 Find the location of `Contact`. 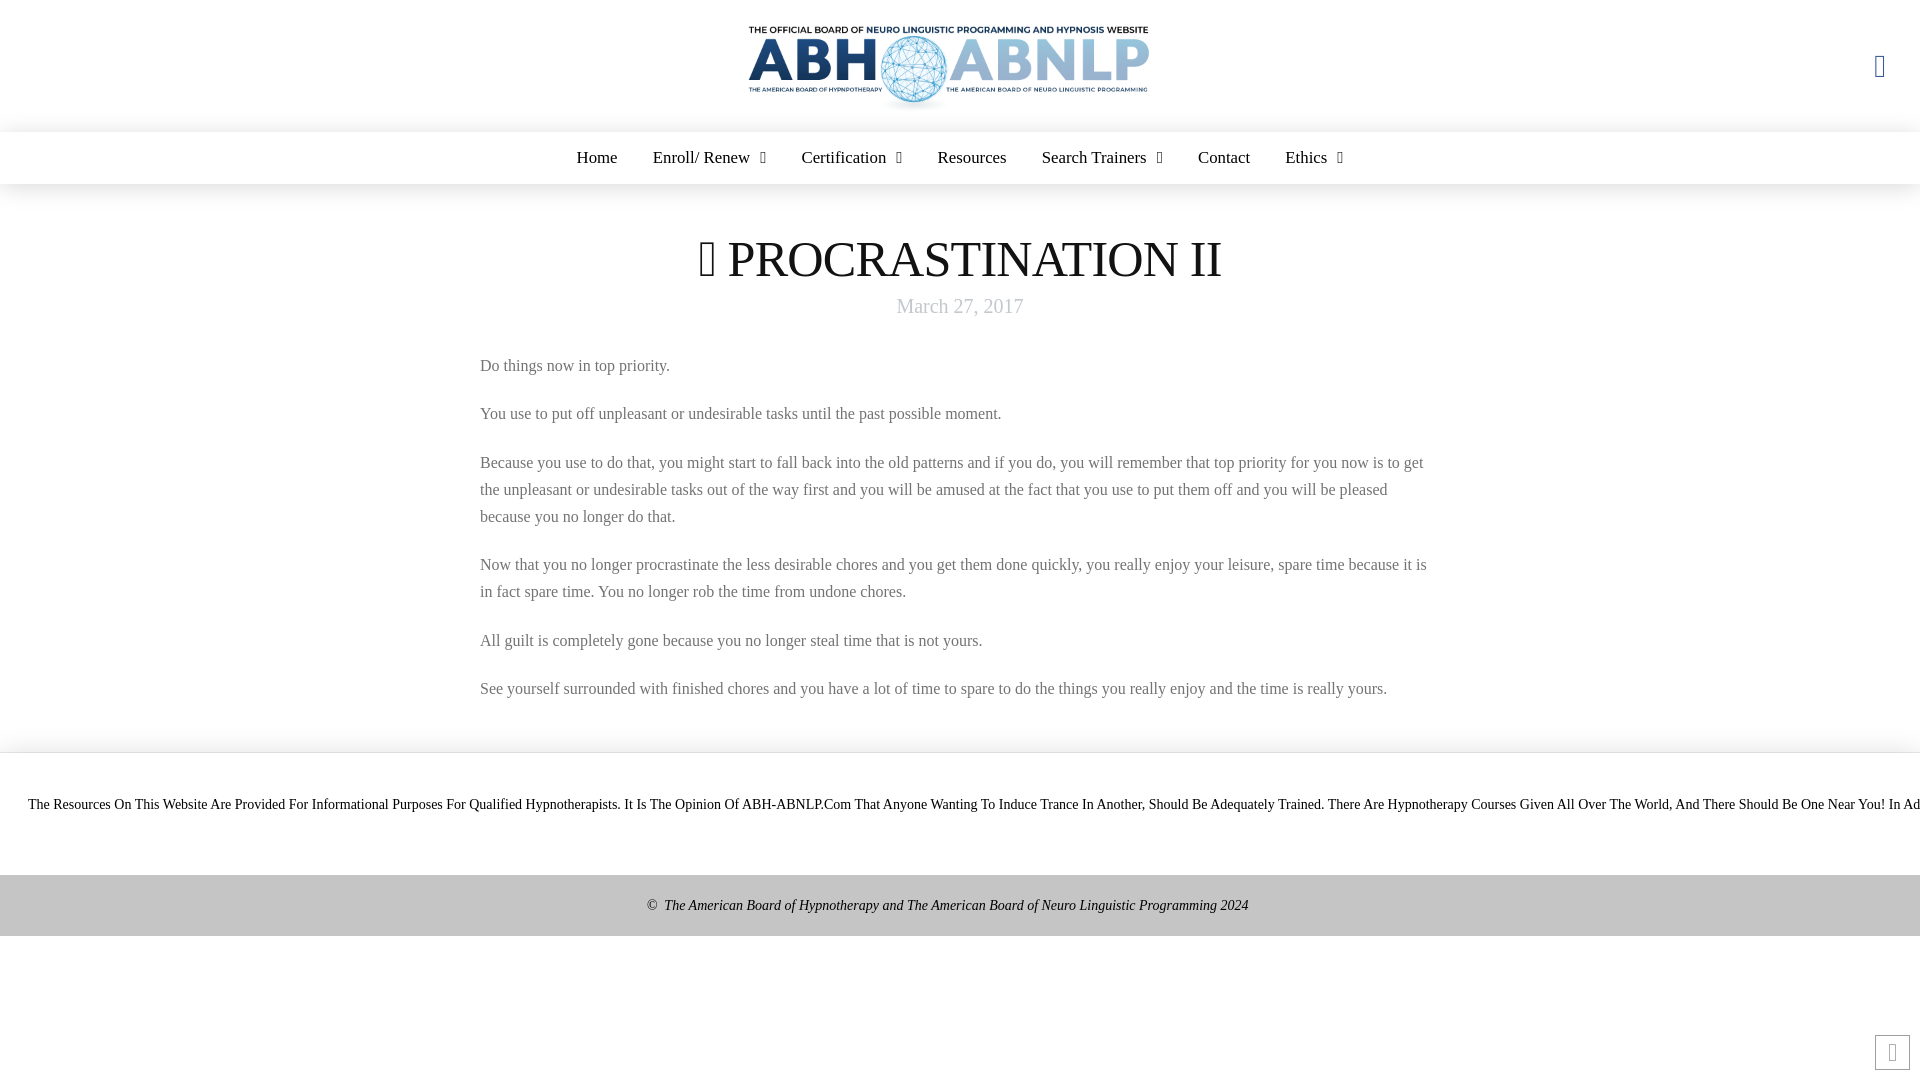

Contact is located at coordinates (1224, 157).